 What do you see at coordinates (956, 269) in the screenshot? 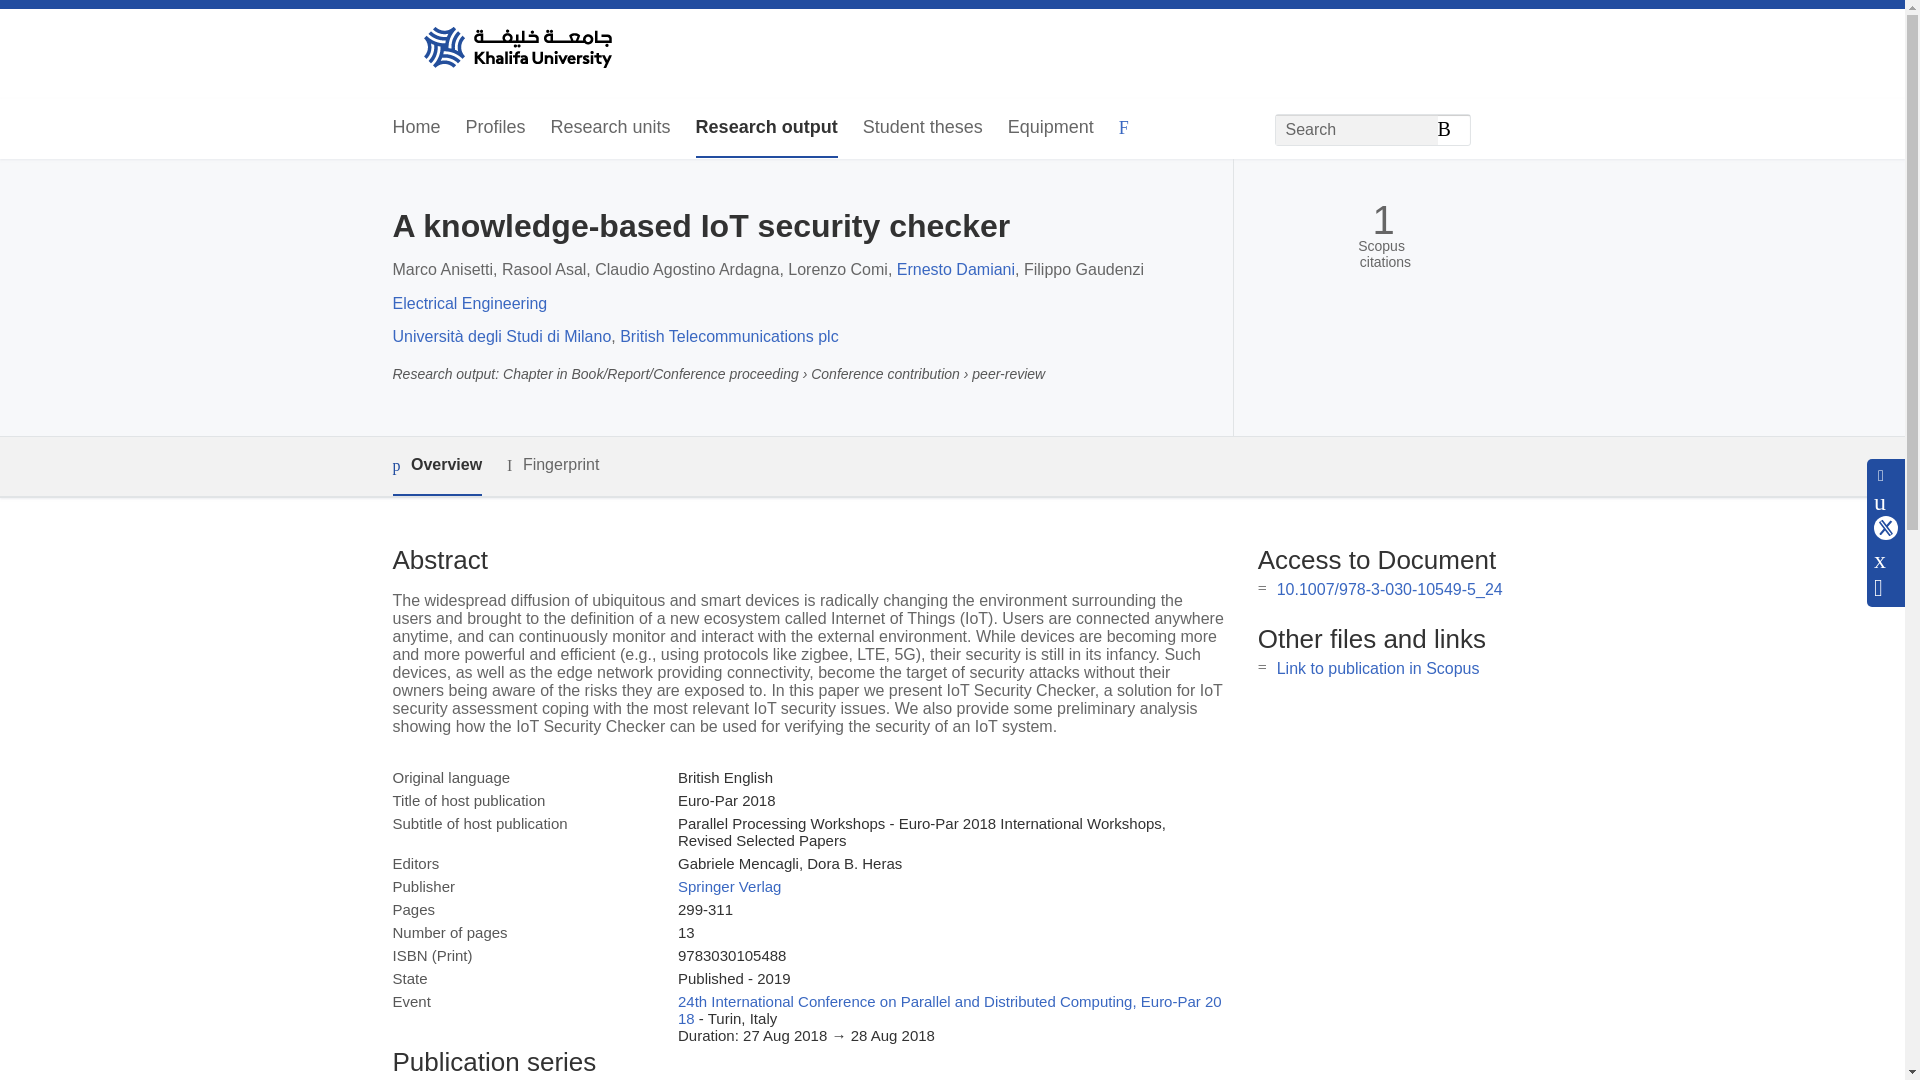
I see `Ernesto Damiani` at bounding box center [956, 269].